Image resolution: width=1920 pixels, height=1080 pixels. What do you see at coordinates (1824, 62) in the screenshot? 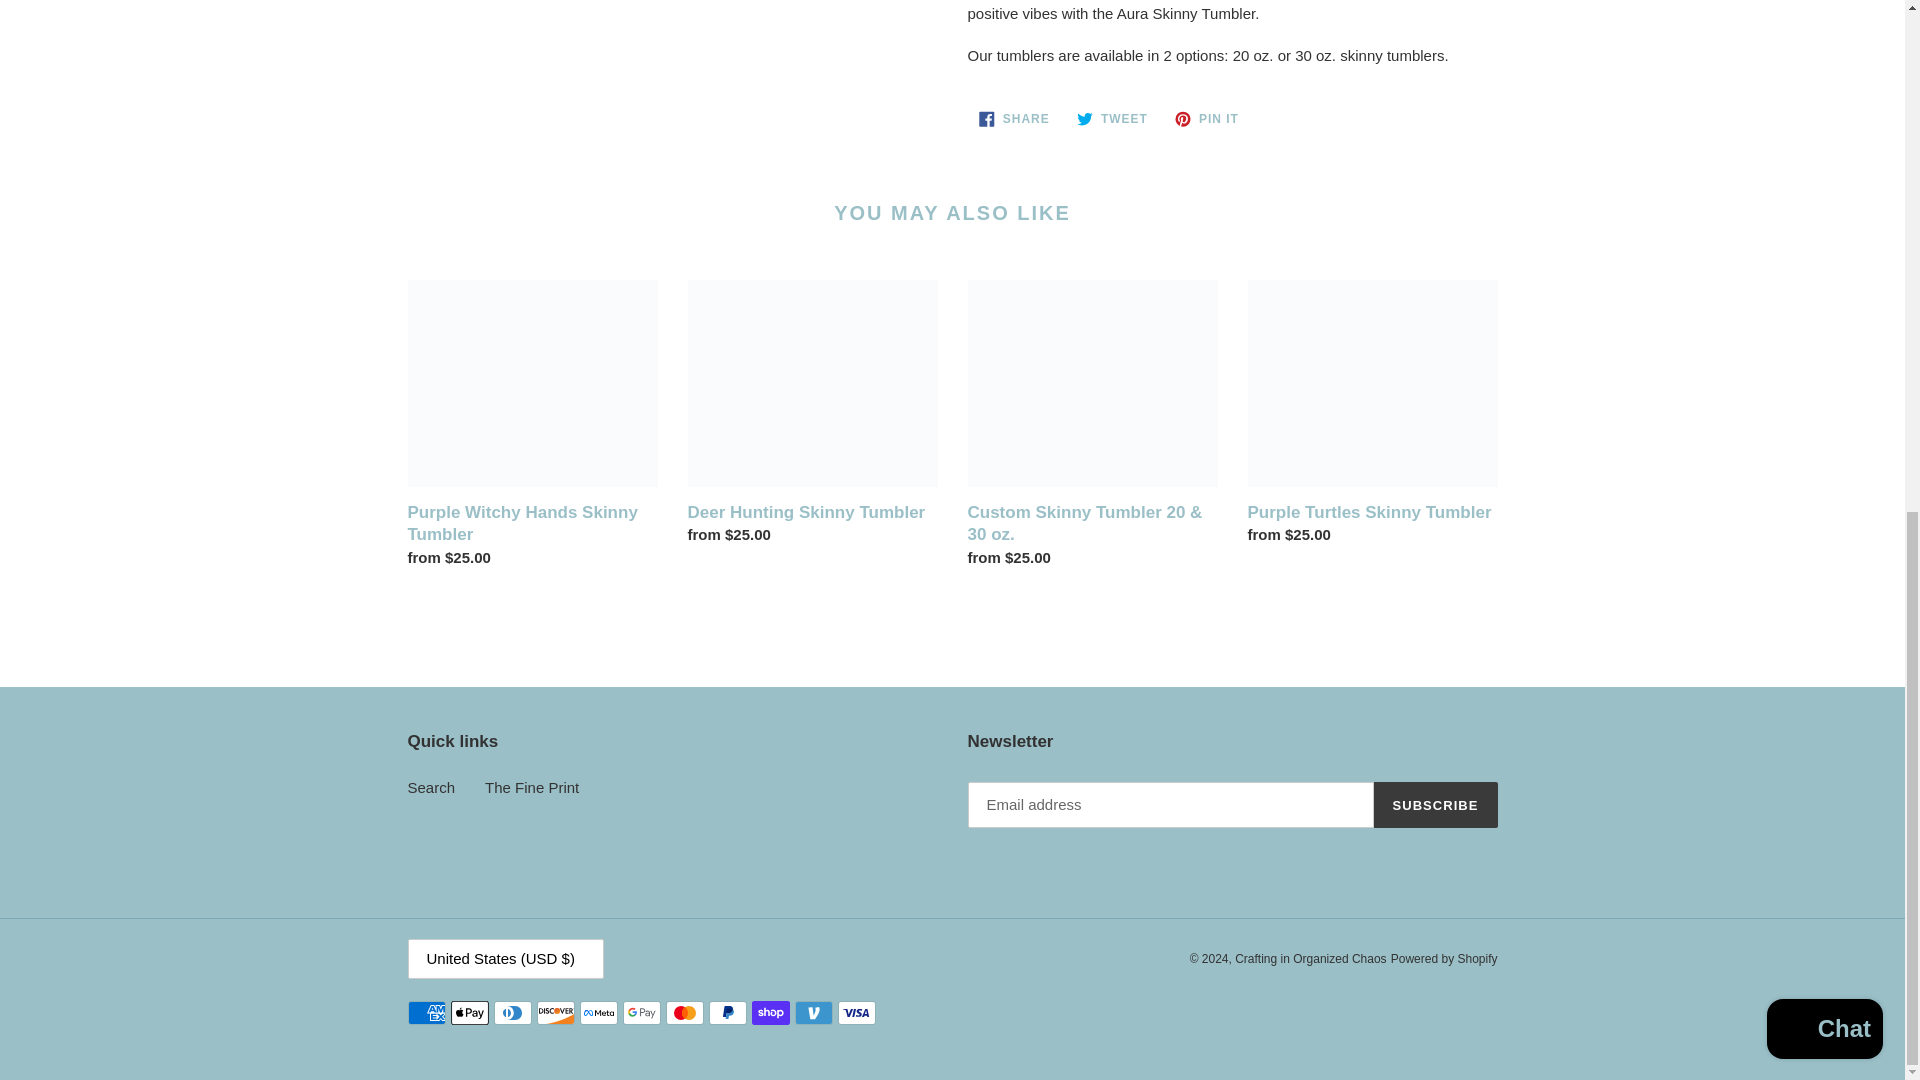
I see `Shopify online store chat` at bounding box center [1824, 62].